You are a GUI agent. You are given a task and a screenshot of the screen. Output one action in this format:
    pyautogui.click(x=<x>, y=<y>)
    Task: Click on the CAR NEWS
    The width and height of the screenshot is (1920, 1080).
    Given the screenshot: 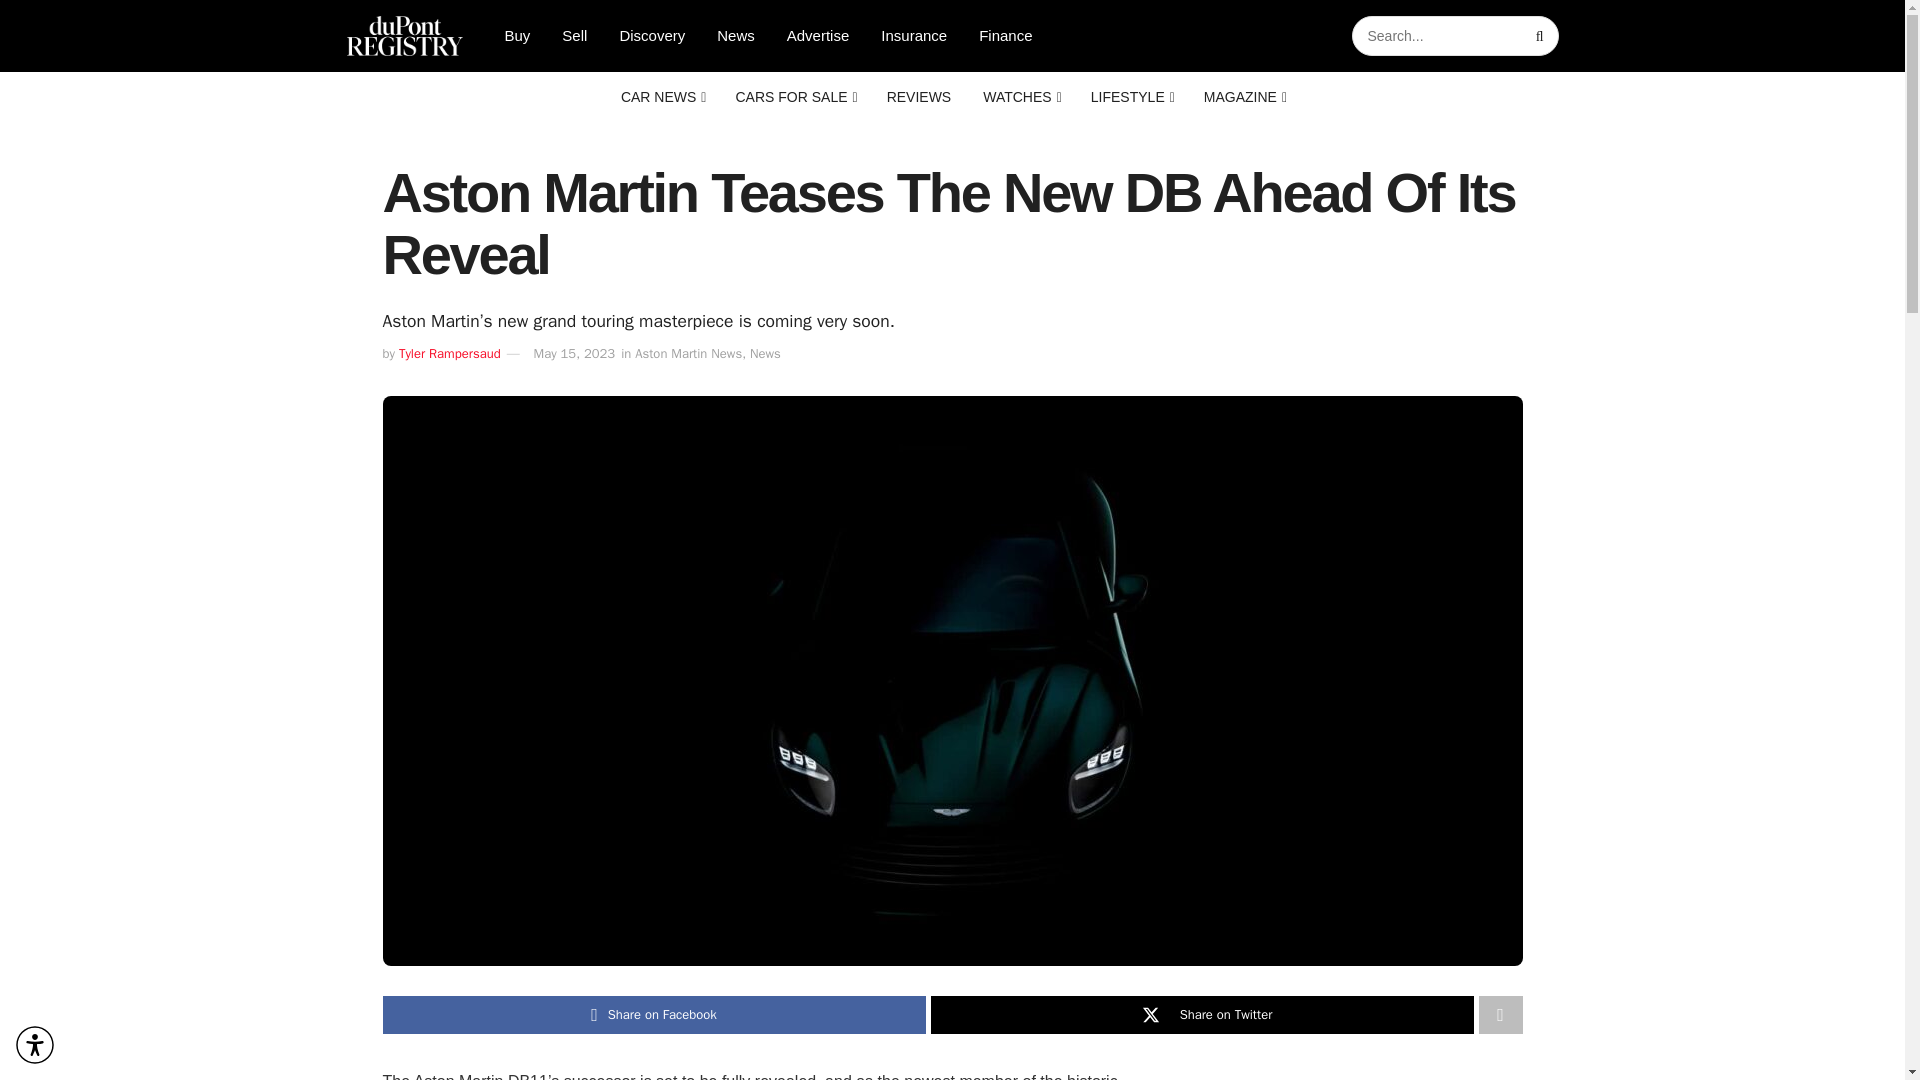 What is the action you would take?
    pyautogui.click(x=662, y=97)
    